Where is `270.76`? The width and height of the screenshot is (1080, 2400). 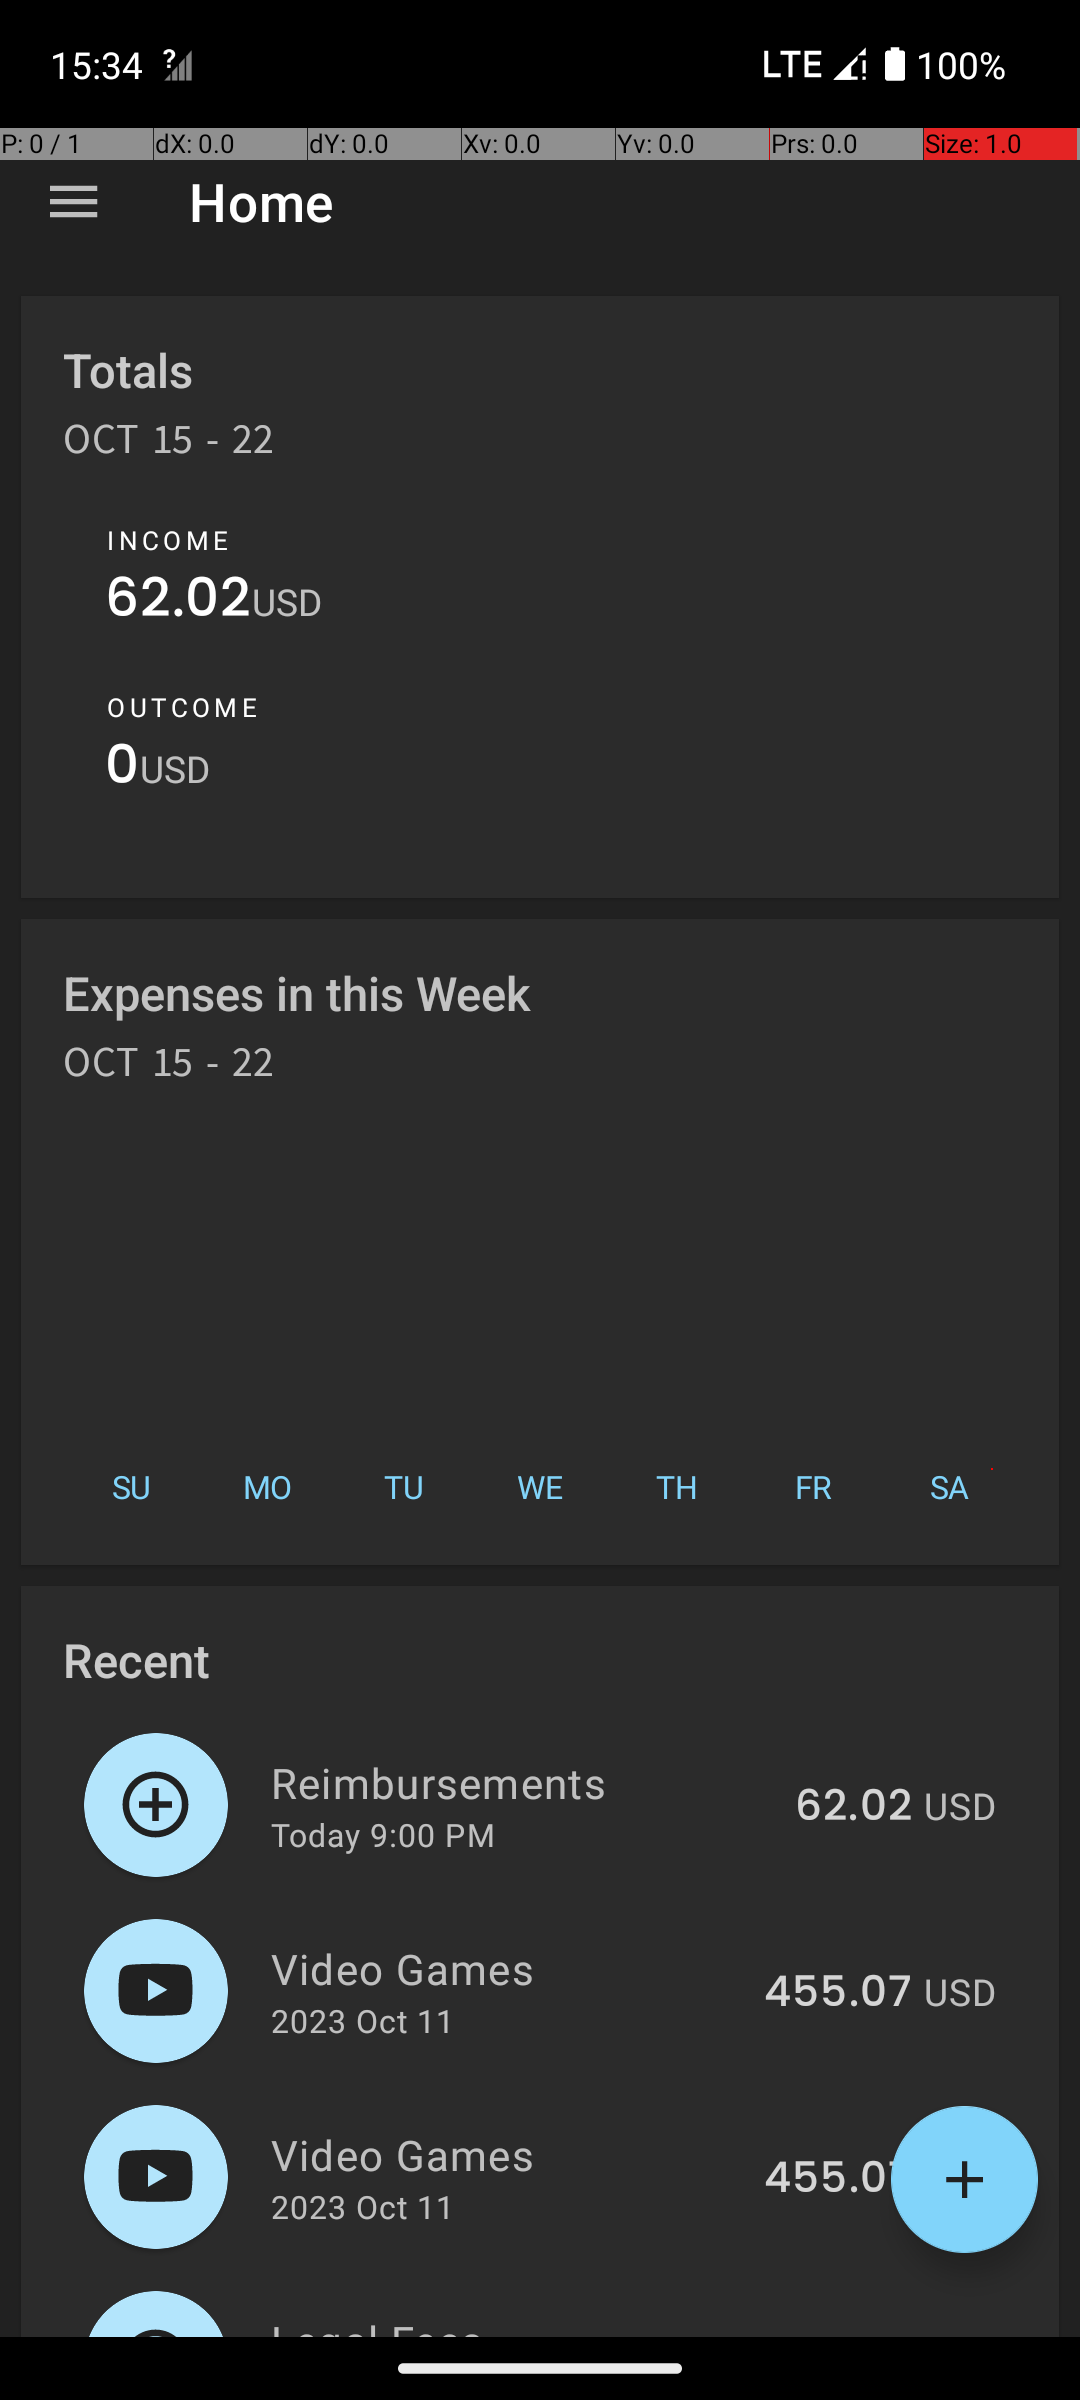 270.76 is located at coordinates (841, 2334).